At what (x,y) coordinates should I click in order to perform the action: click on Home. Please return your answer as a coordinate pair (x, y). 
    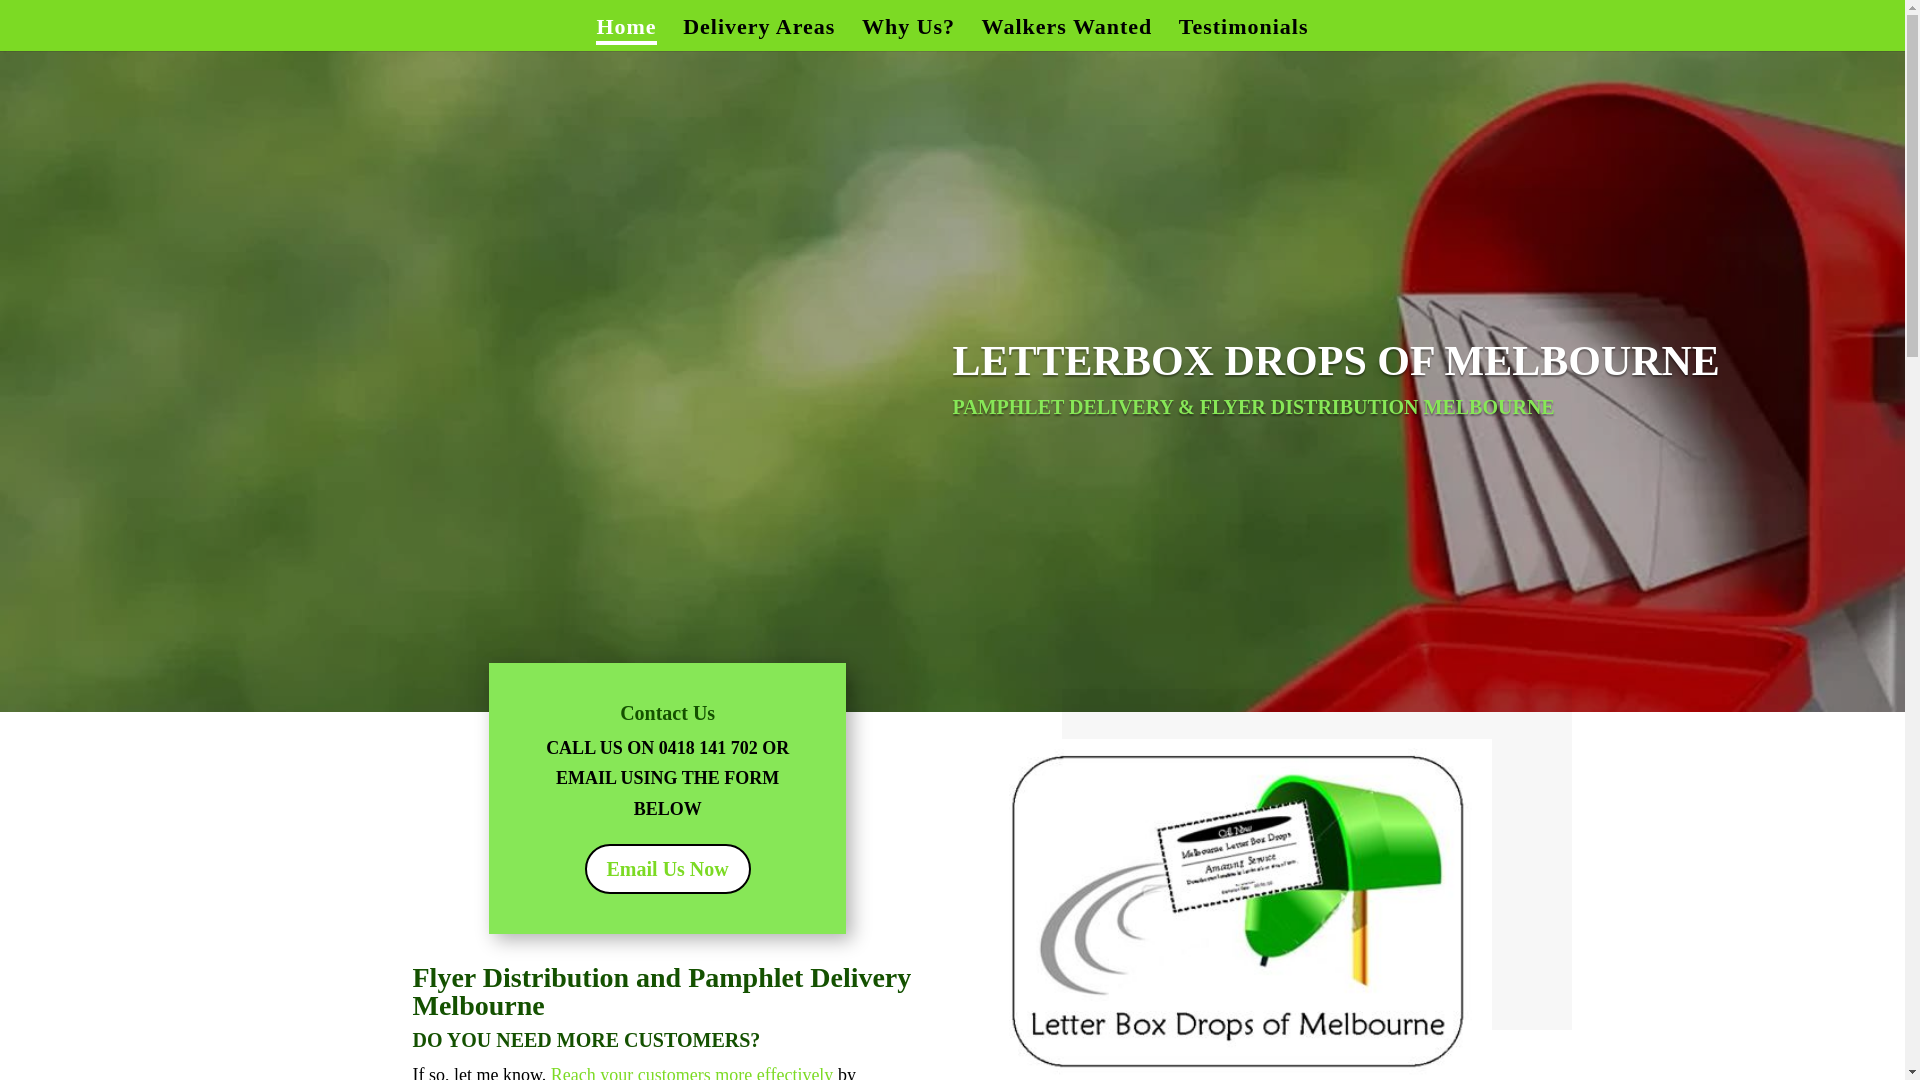
    Looking at the image, I should click on (626, 36).